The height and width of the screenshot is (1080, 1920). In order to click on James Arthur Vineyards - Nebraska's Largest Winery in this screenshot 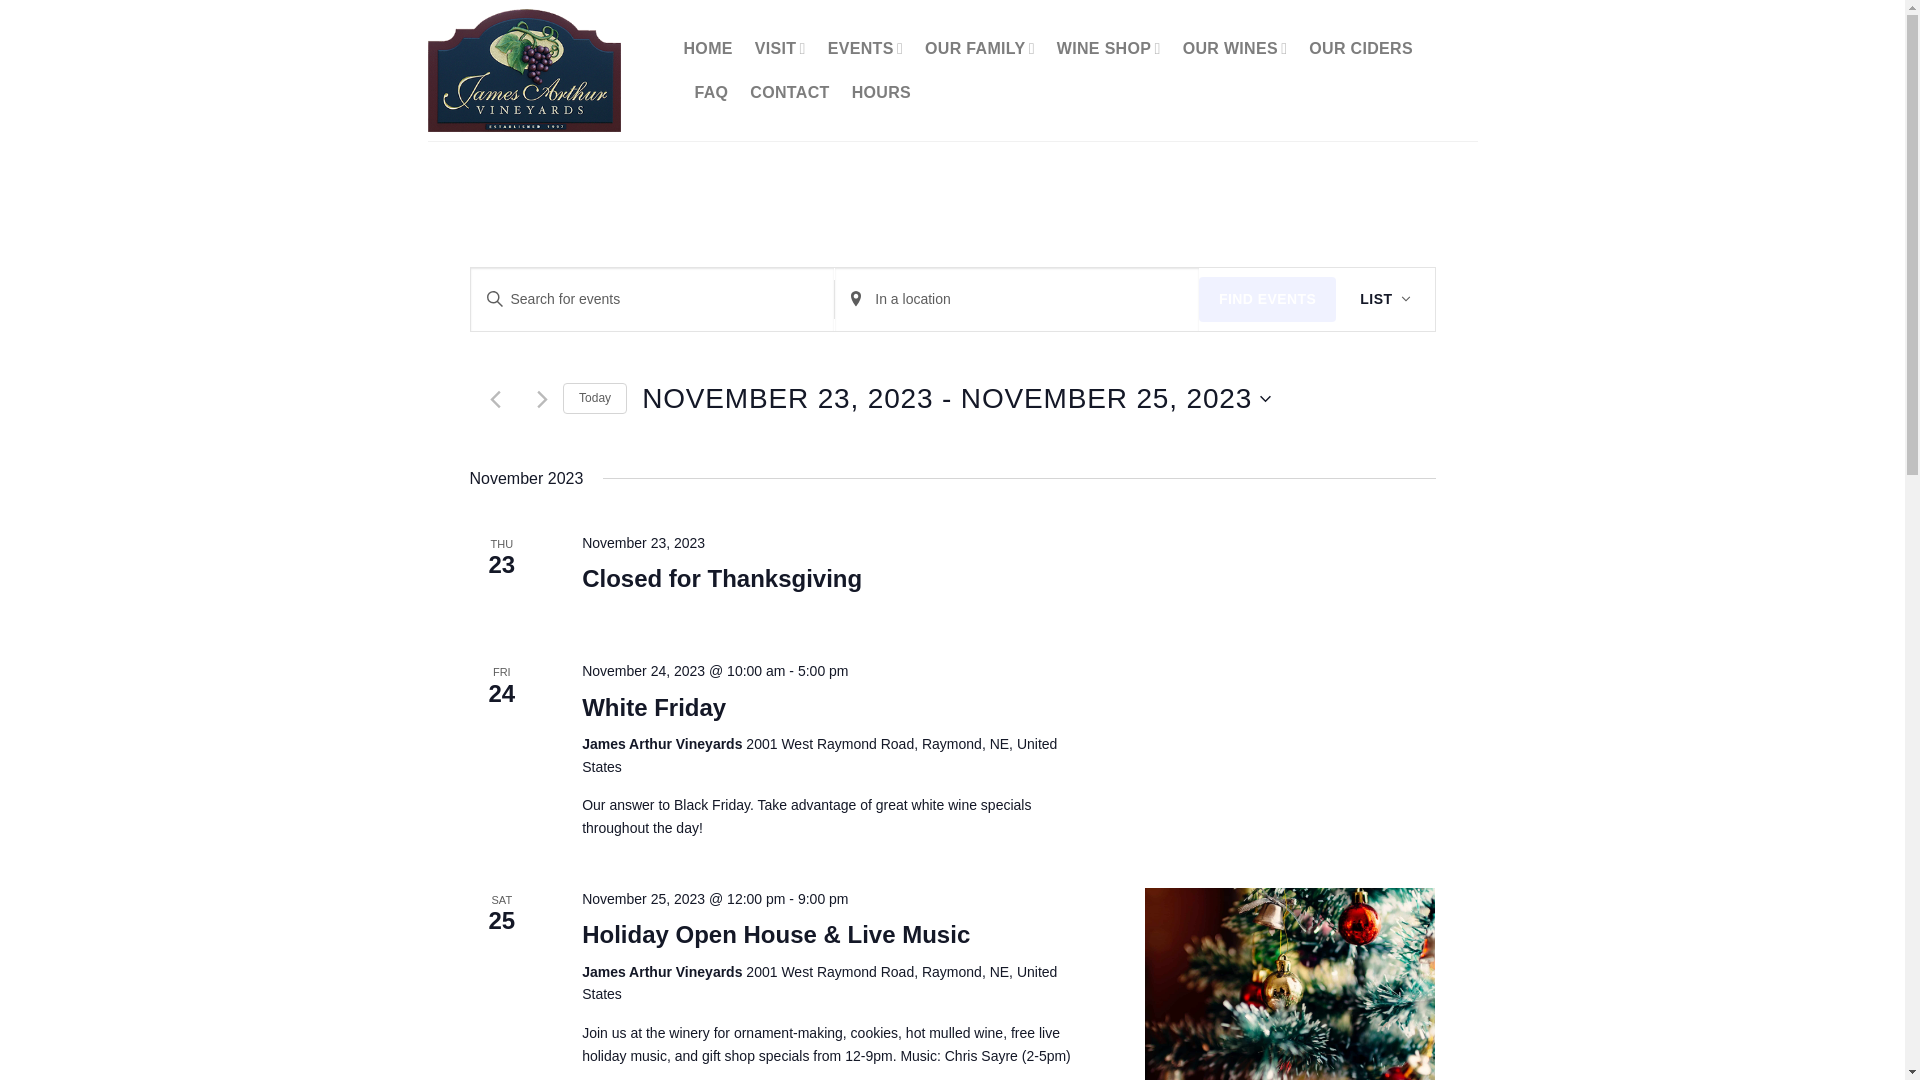, I will do `click(541, 70)`.